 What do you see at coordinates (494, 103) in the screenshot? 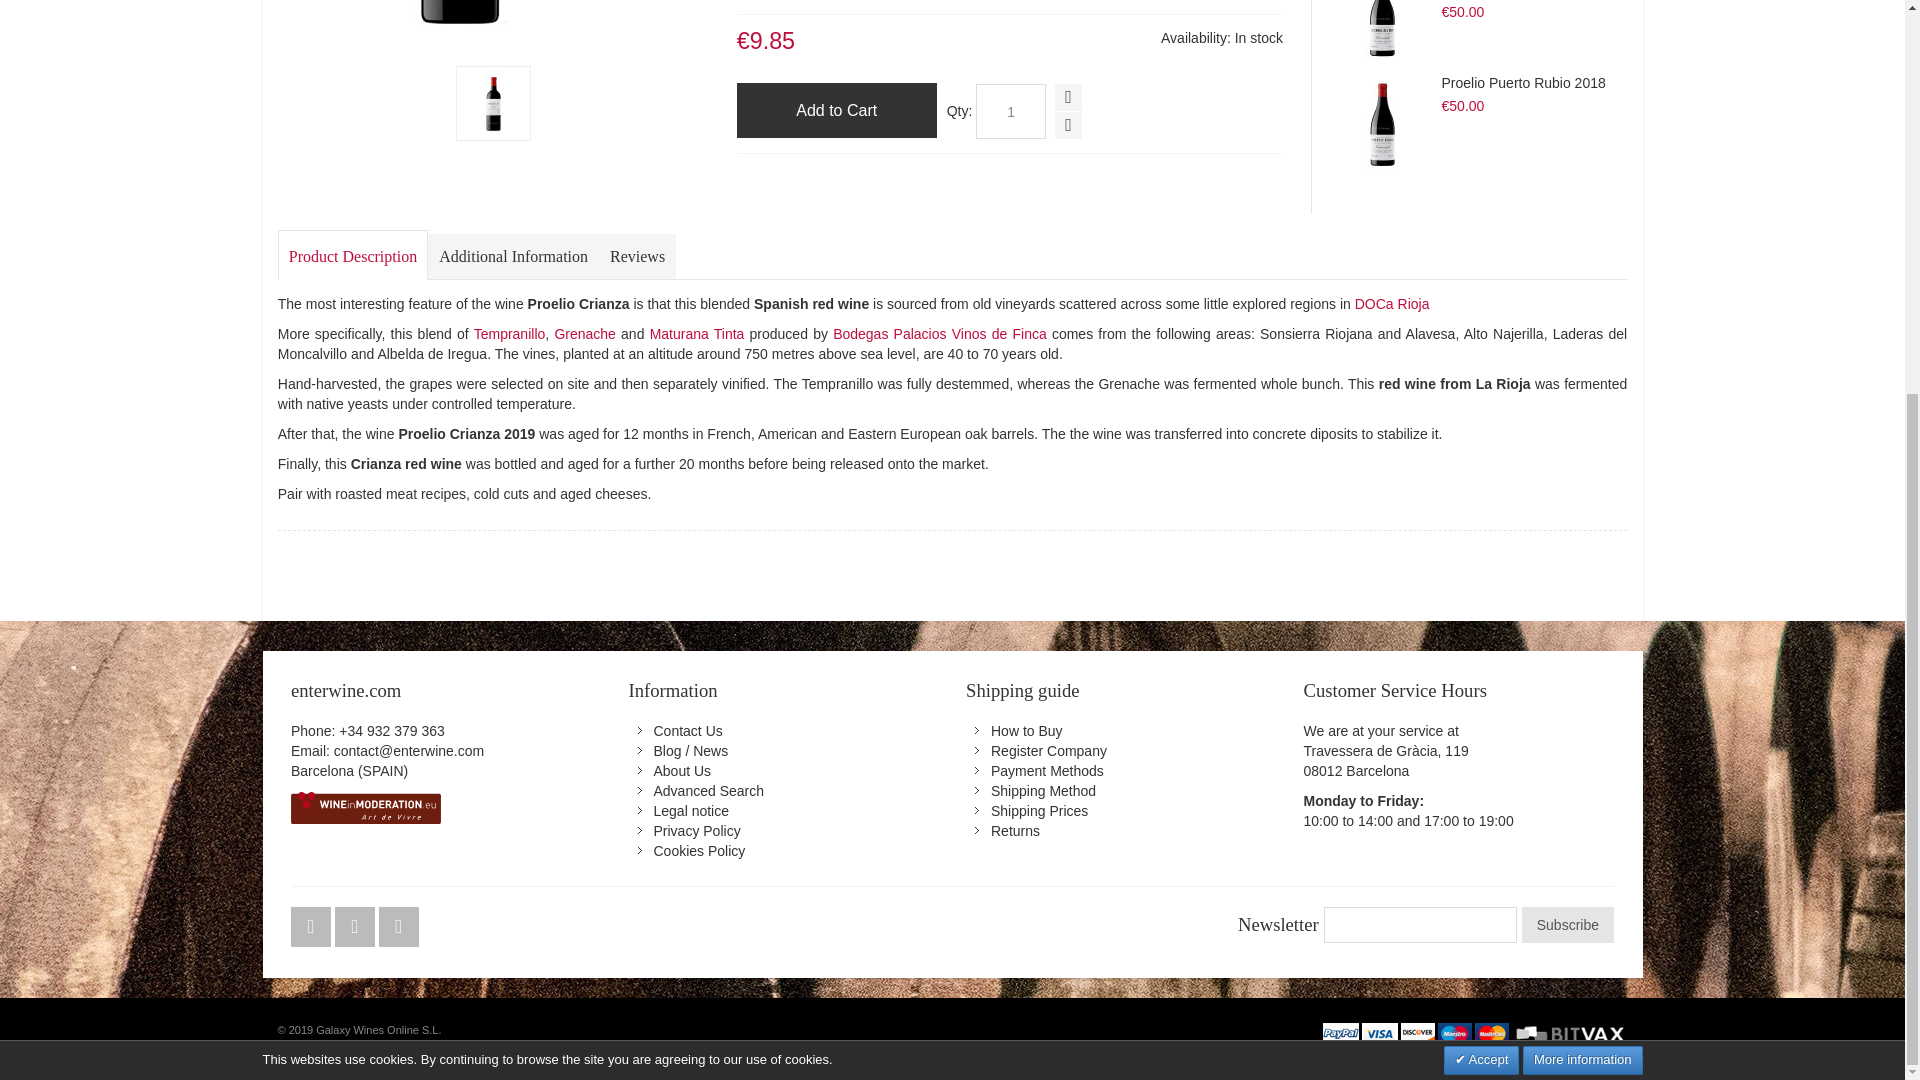
I see `red wine proelio crianza 2019` at bounding box center [494, 103].